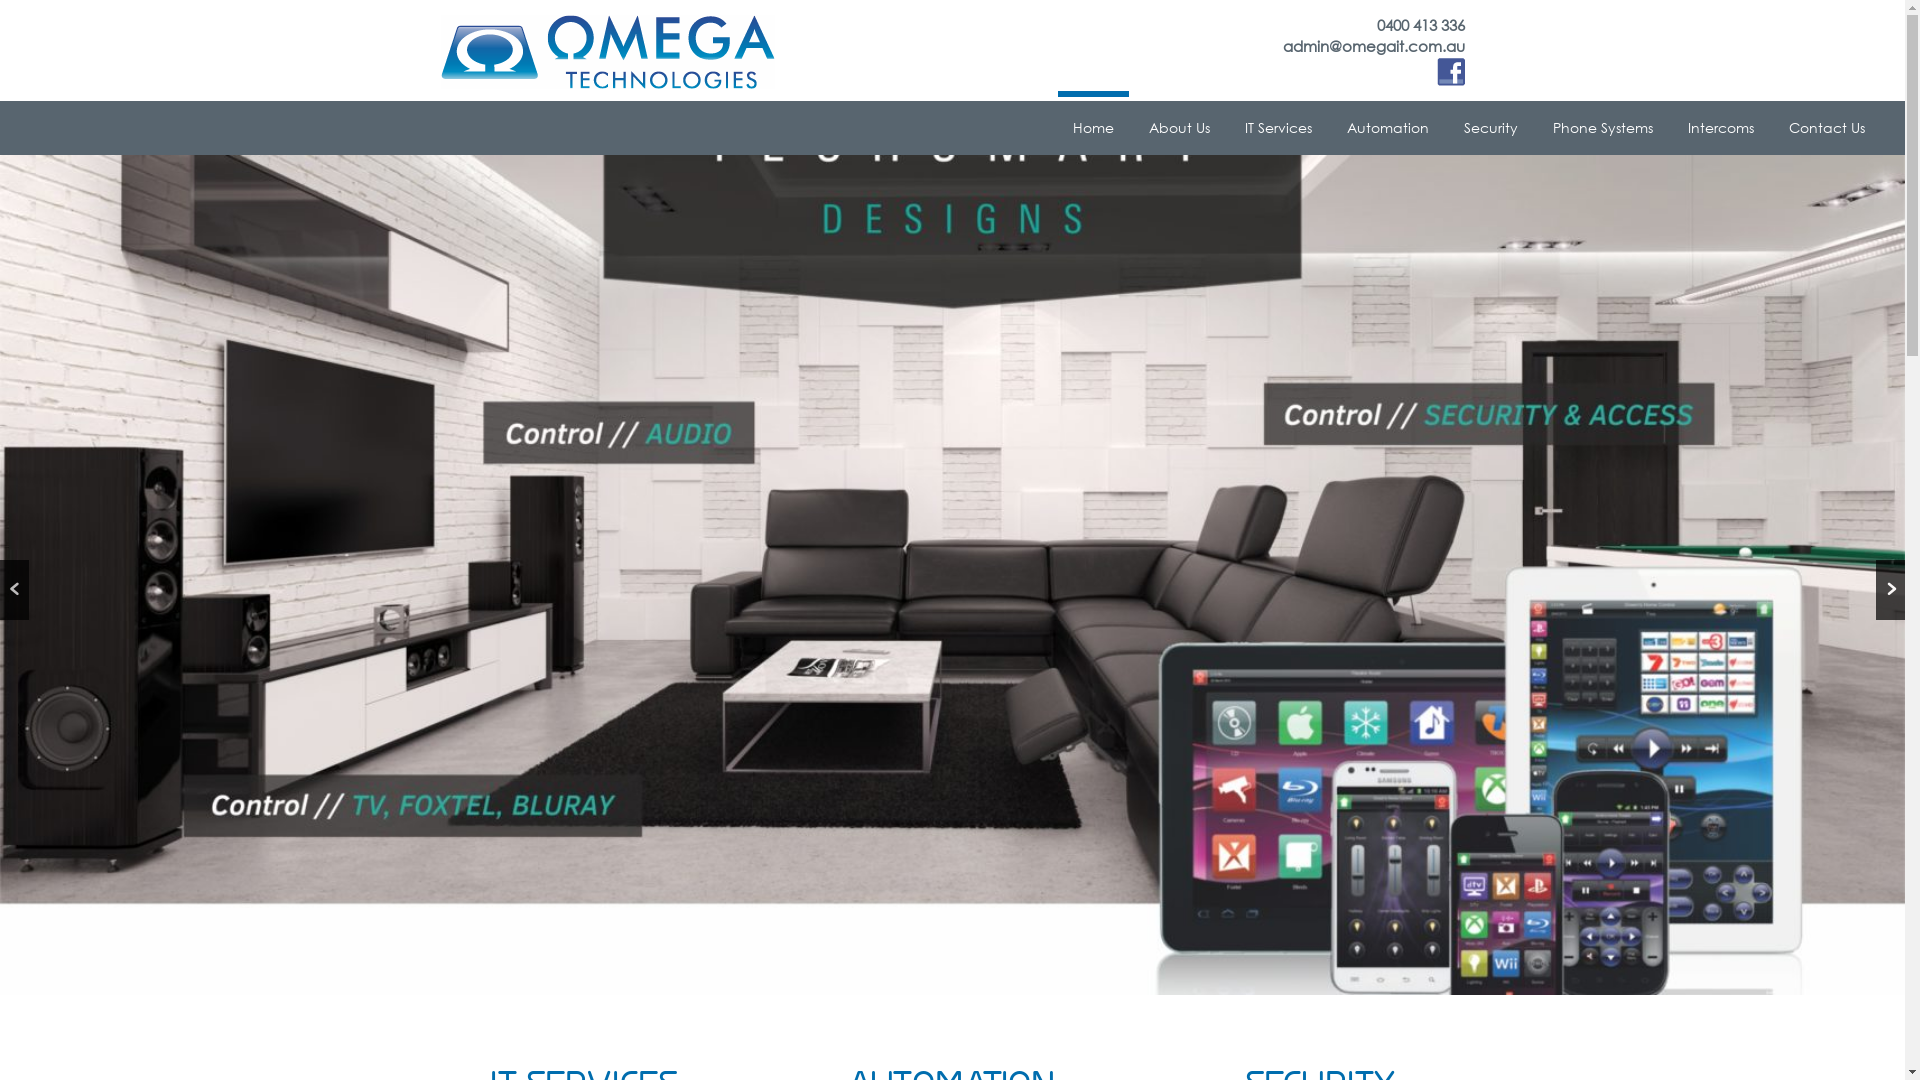 This screenshot has width=1920, height=1080. What do you see at coordinates (952, 575) in the screenshot?
I see `Cairns Home Automation` at bounding box center [952, 575].